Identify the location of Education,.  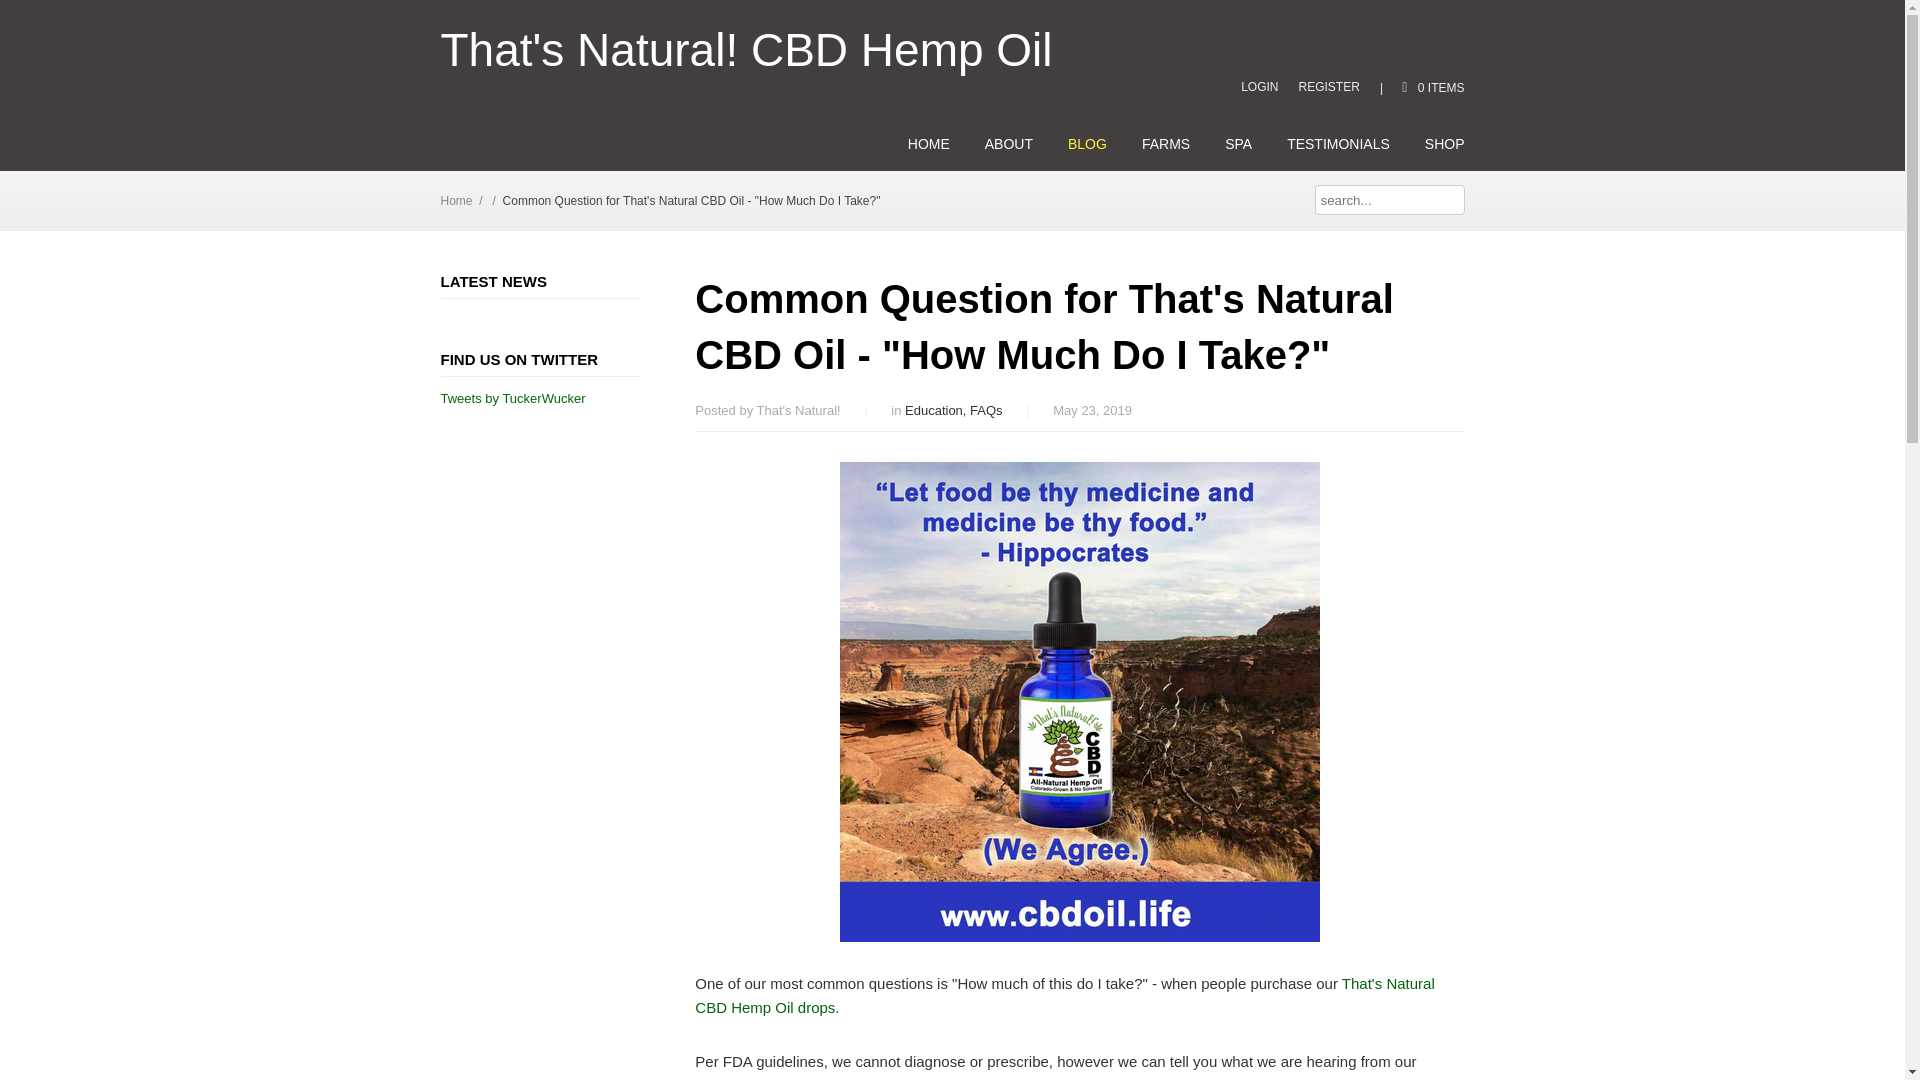
(936, 410).